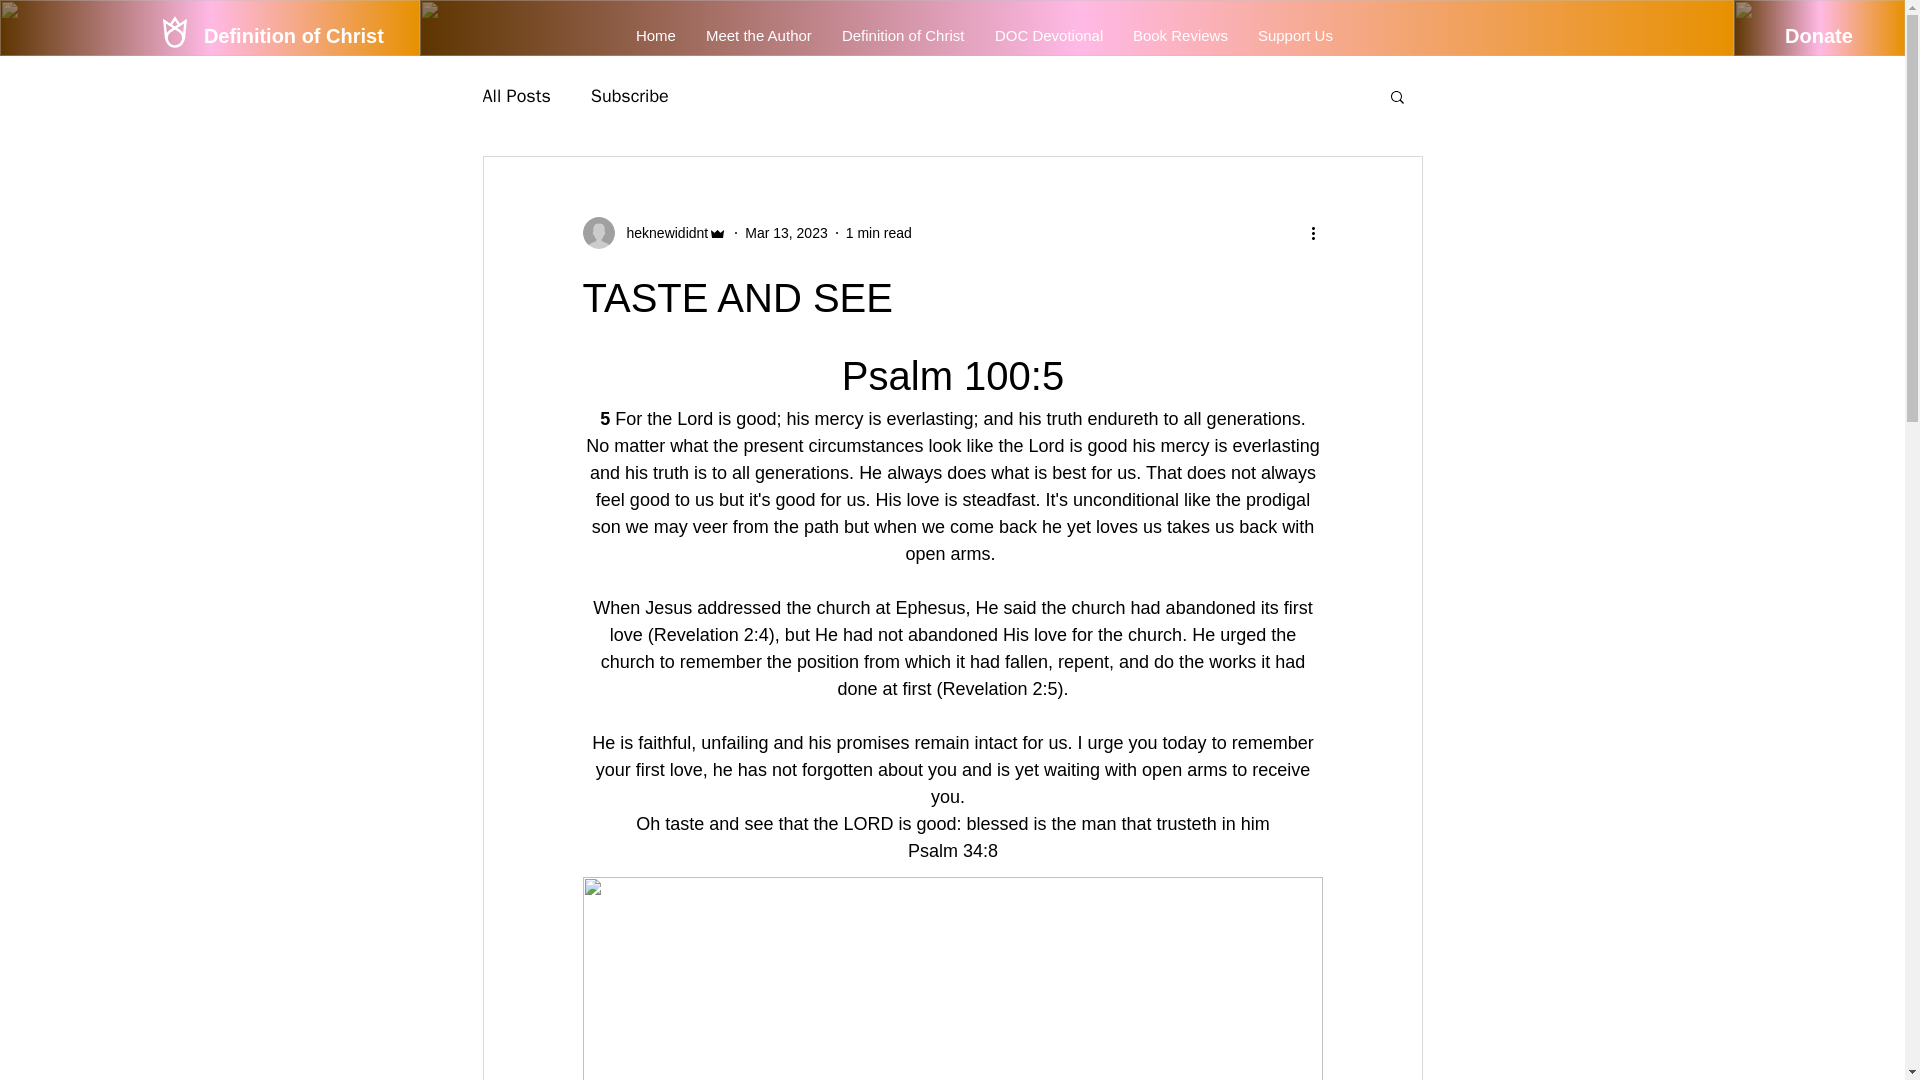 This screenshot has height=1080, width=1920. What do you see at coordinates (1818, 36) in the screenshot?
I see `Donate` at bounding box center [1818, 36].